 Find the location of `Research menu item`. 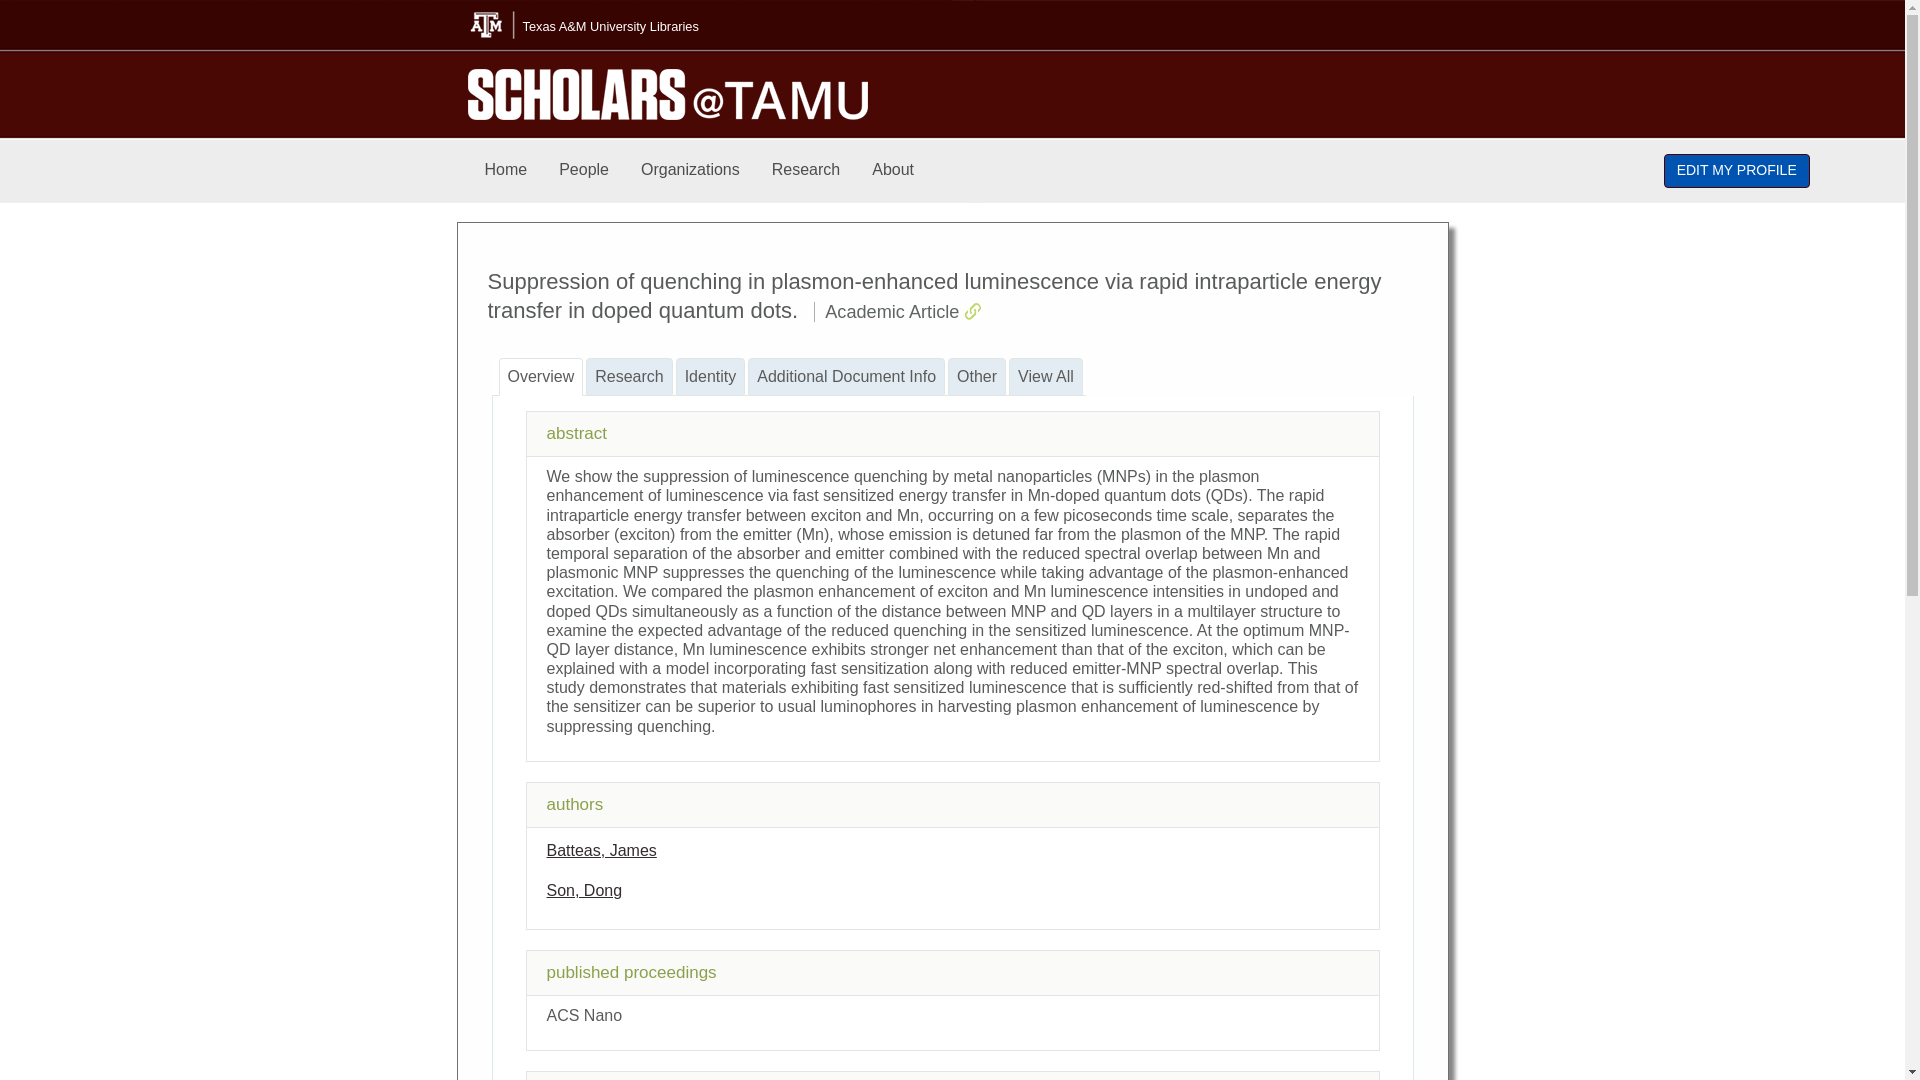

Research menu item is located at coordinates (806, 170).